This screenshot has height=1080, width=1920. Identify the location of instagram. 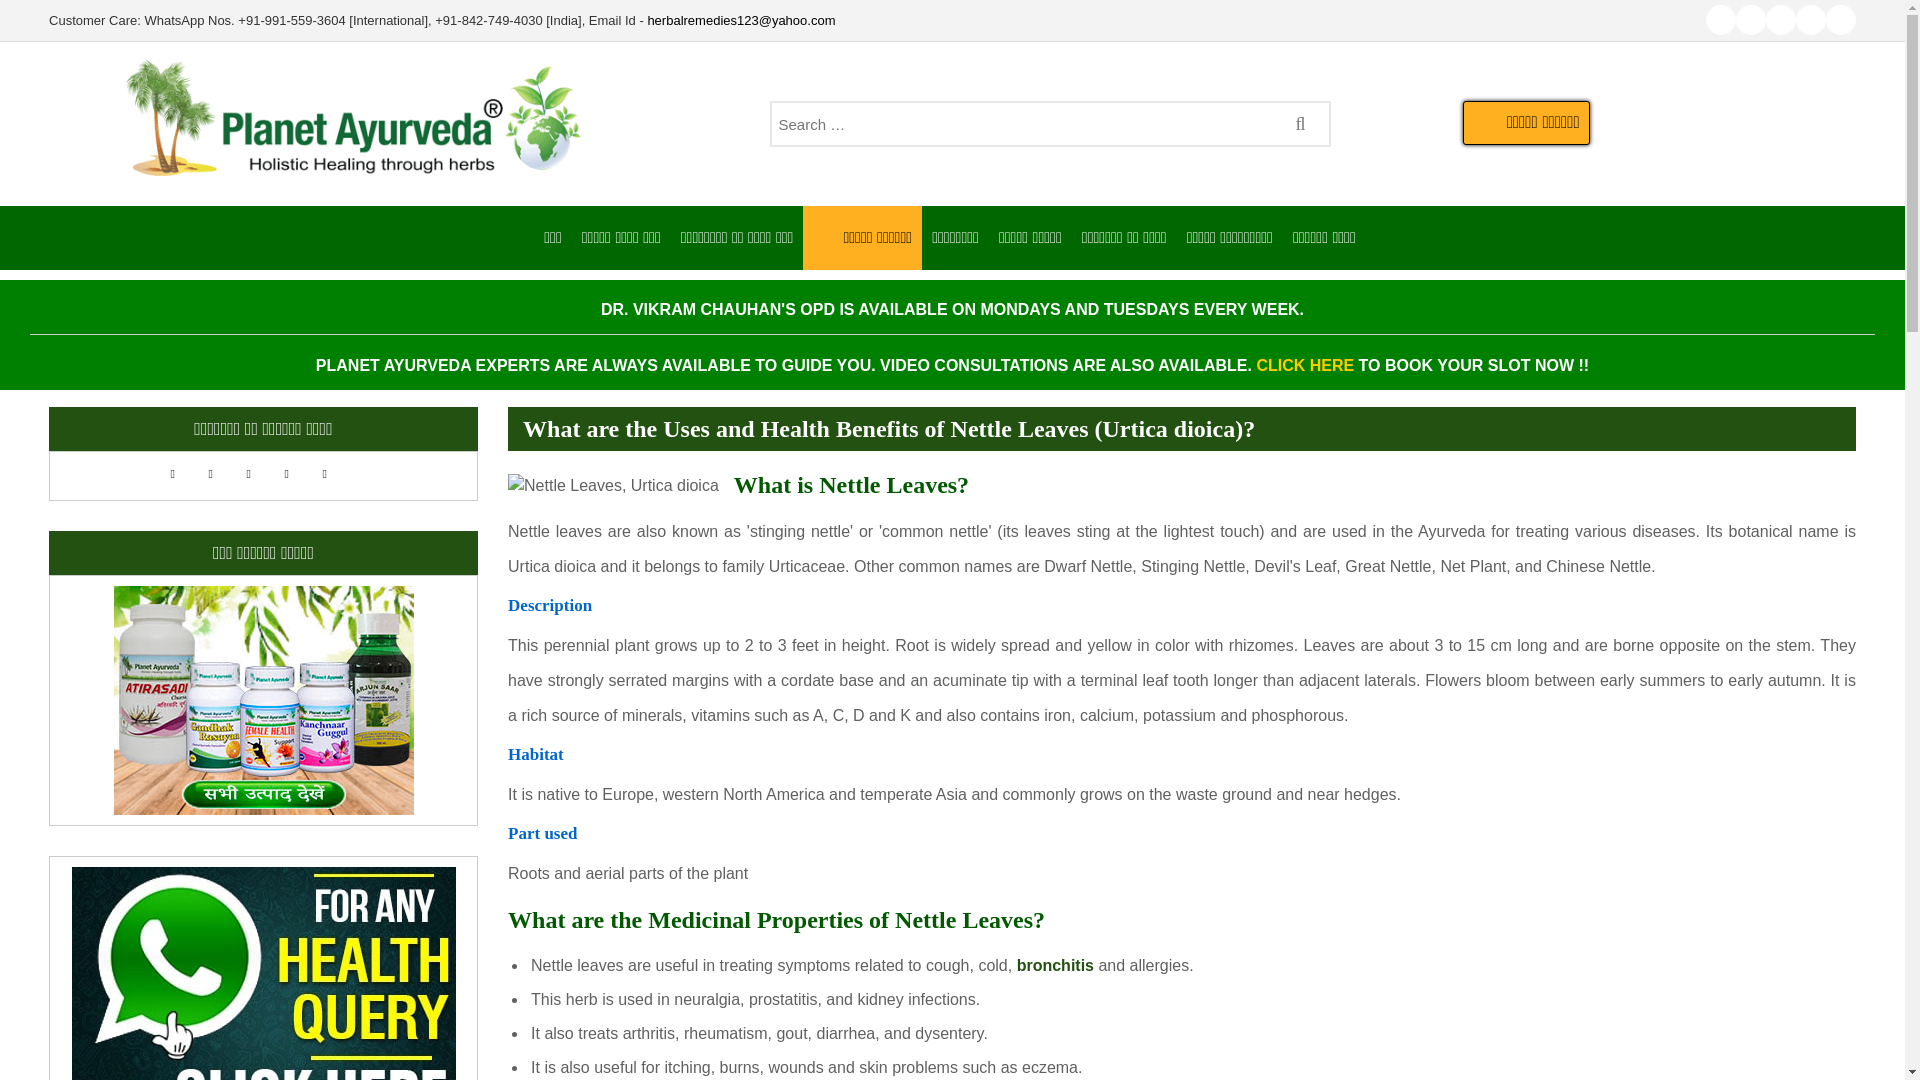
(1810, 20).